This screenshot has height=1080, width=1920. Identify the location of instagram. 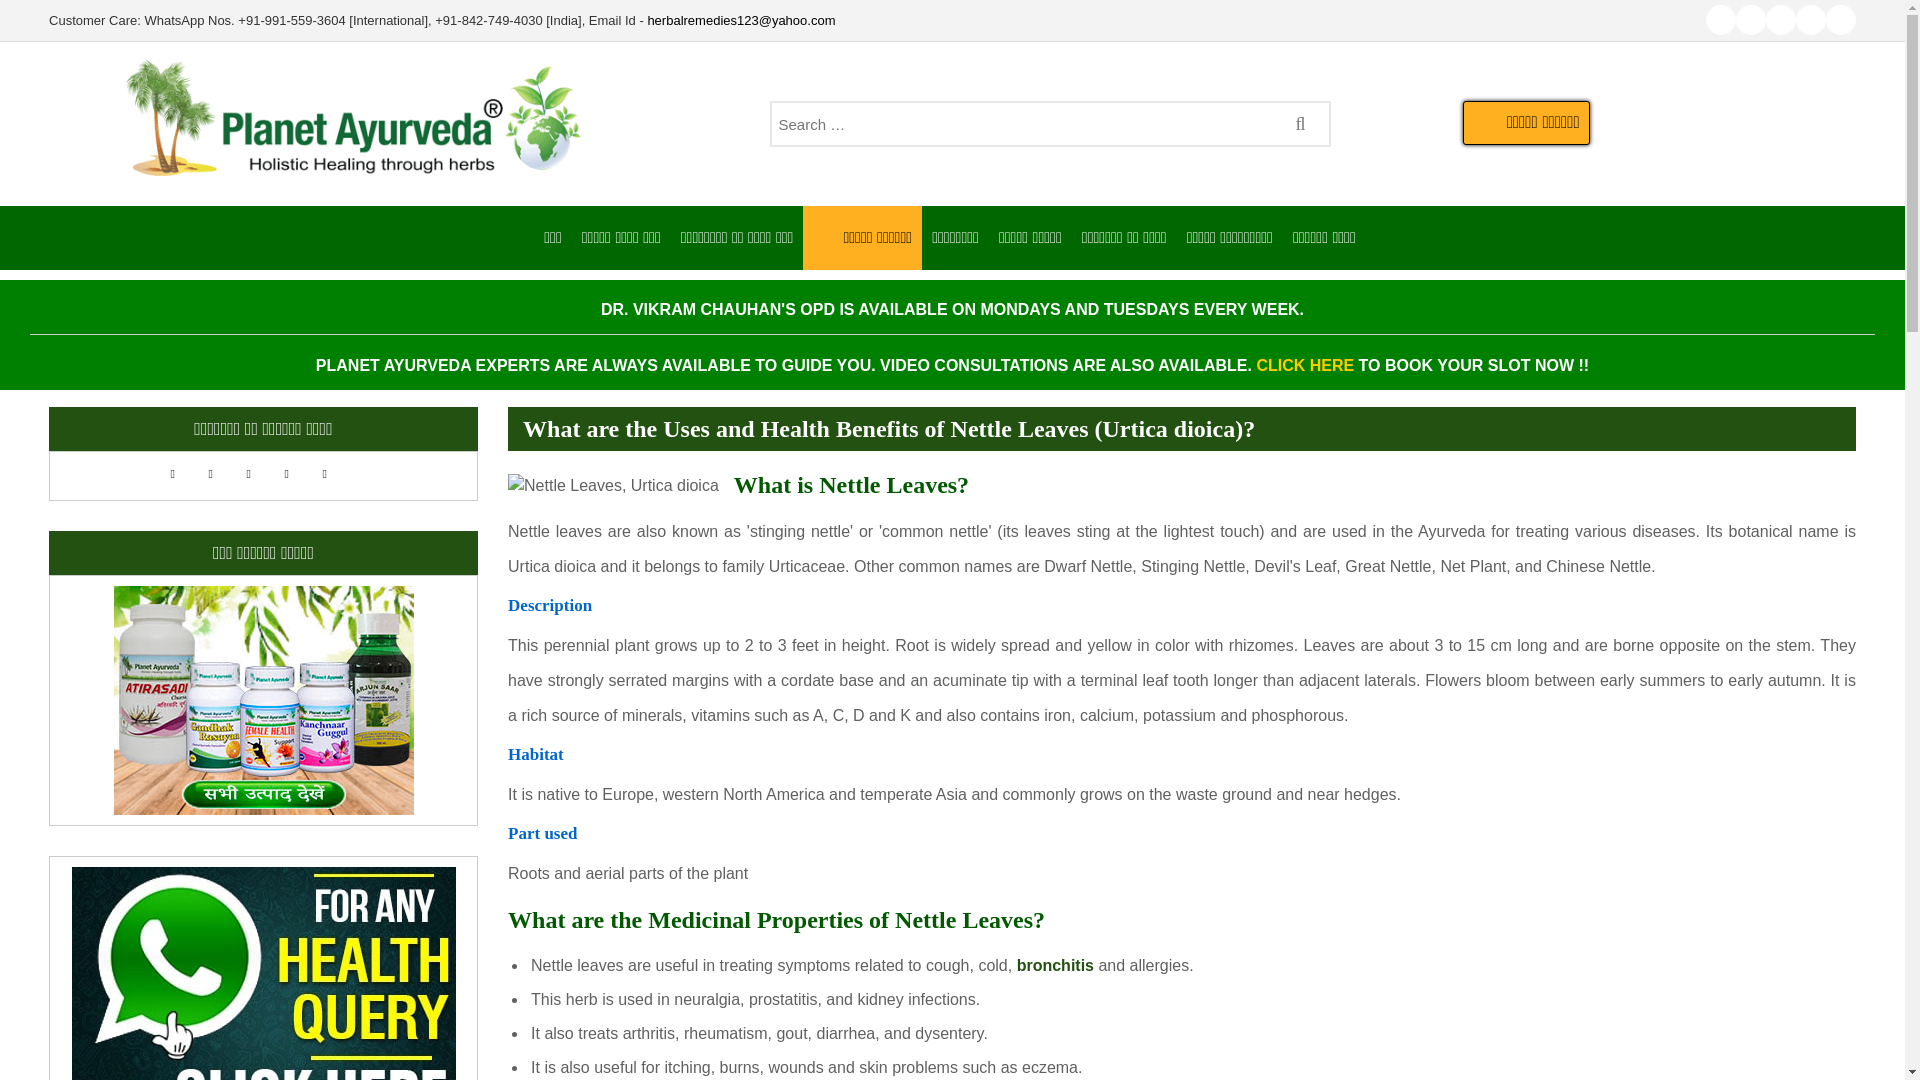
(1810, 20).